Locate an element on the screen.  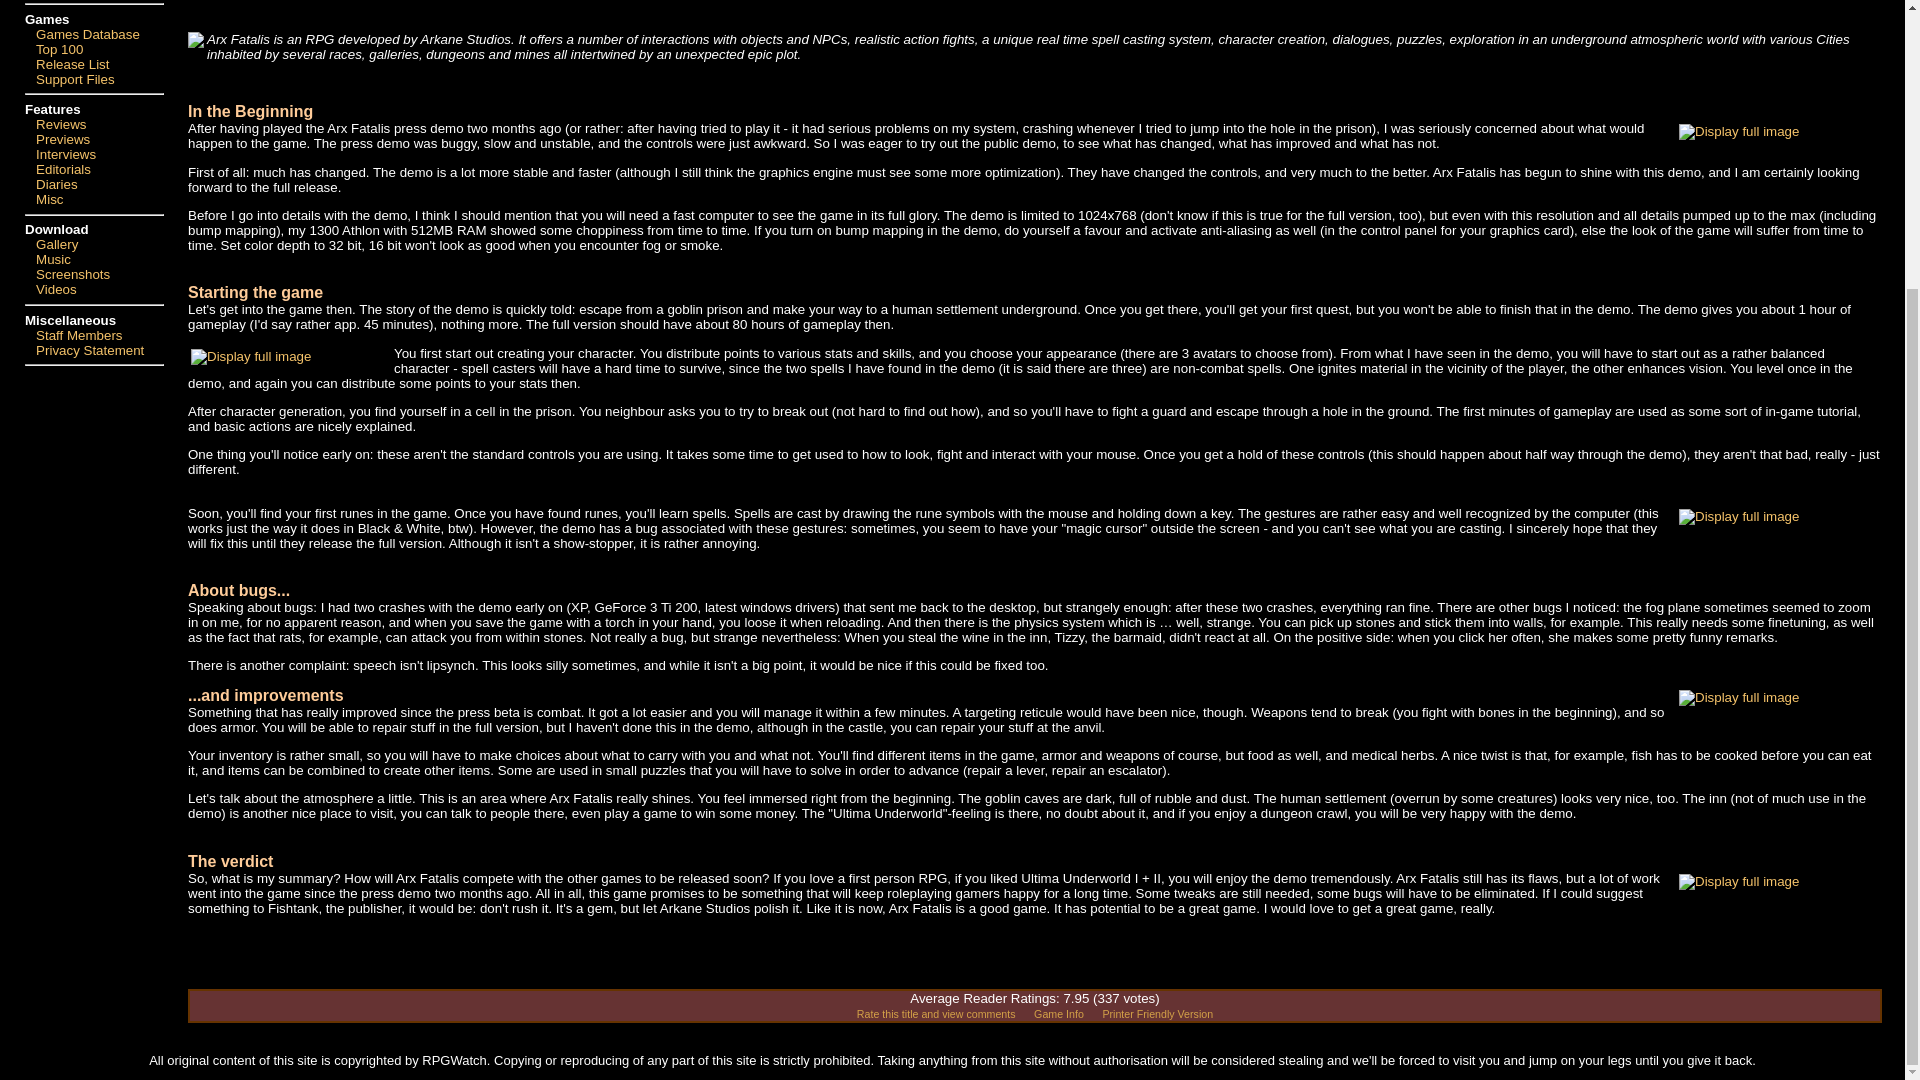
Game Info is located at coordinates (1059, 1013).